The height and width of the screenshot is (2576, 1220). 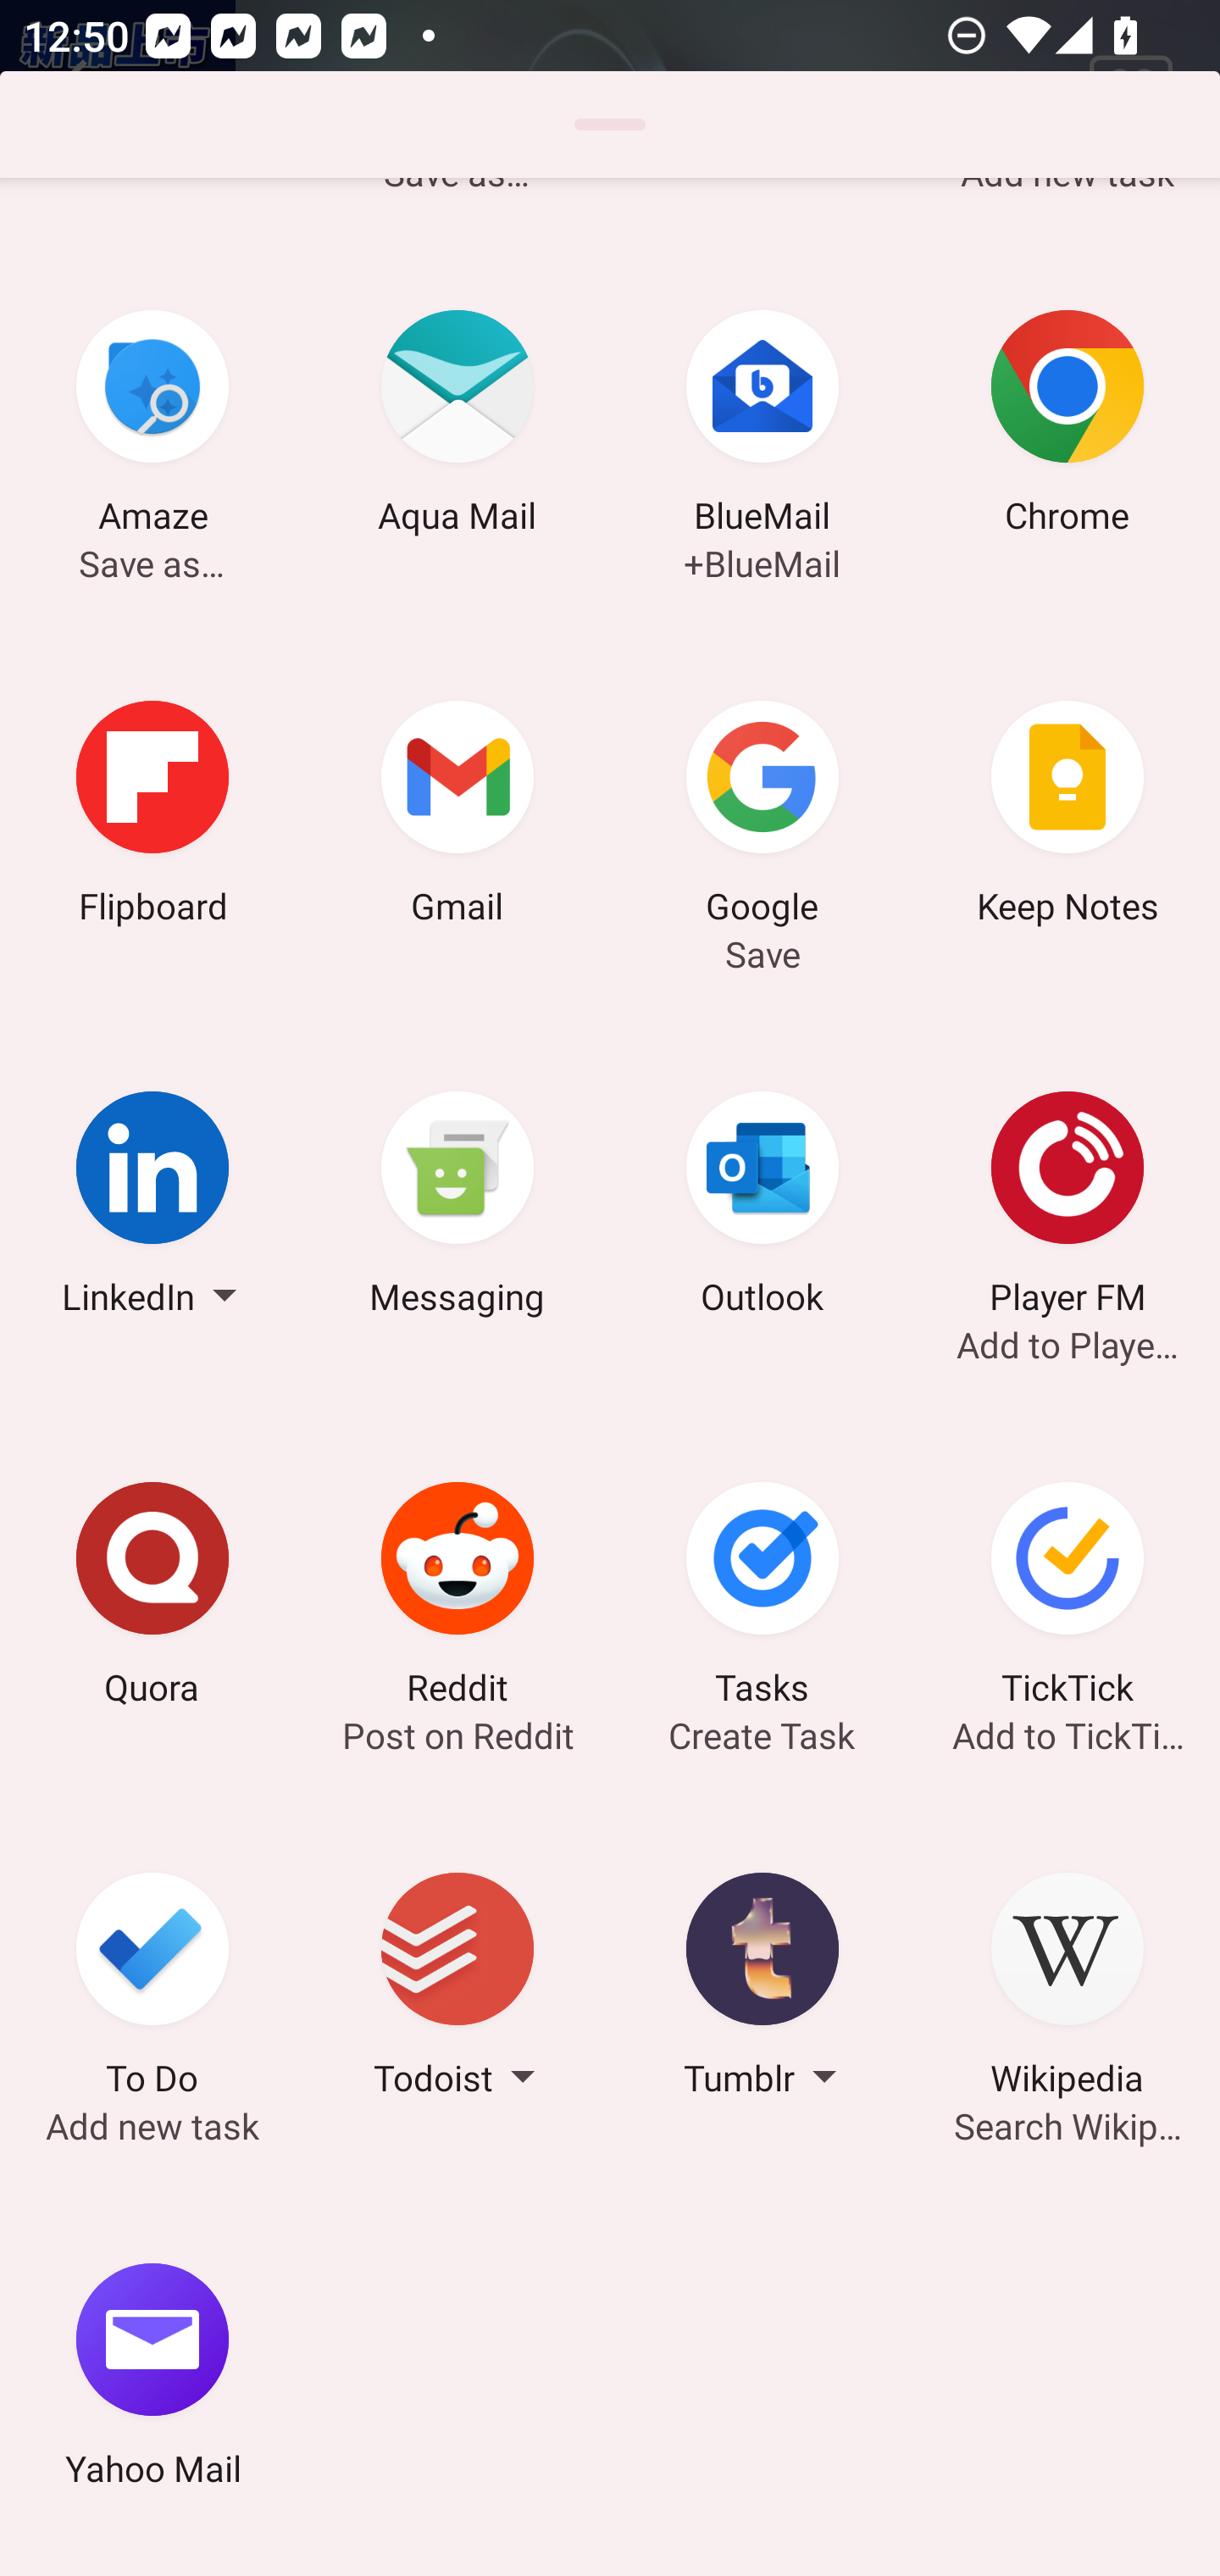 What do you see at coordinates (152, 1599) in the screenshot?
I see `Quora` at bounding box center [152, 1599].